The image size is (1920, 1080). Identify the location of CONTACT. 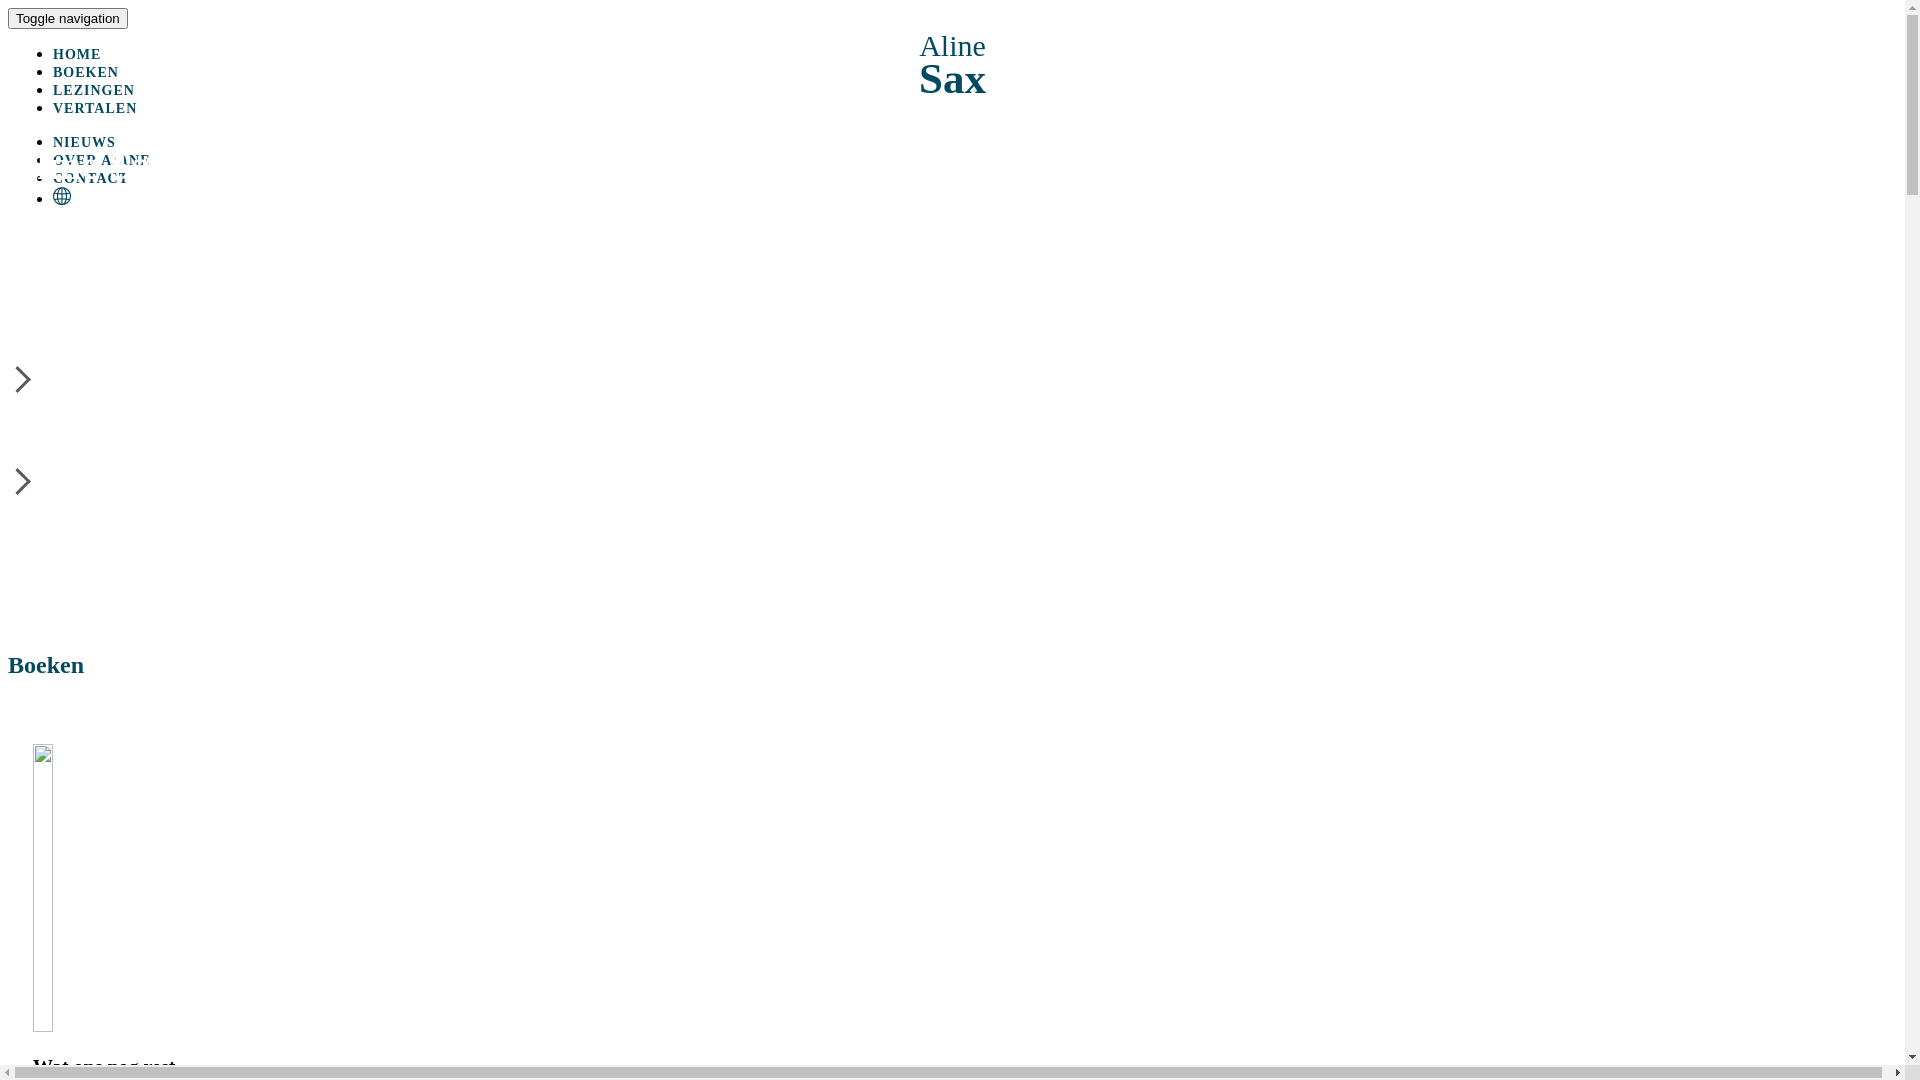
(91, 178).